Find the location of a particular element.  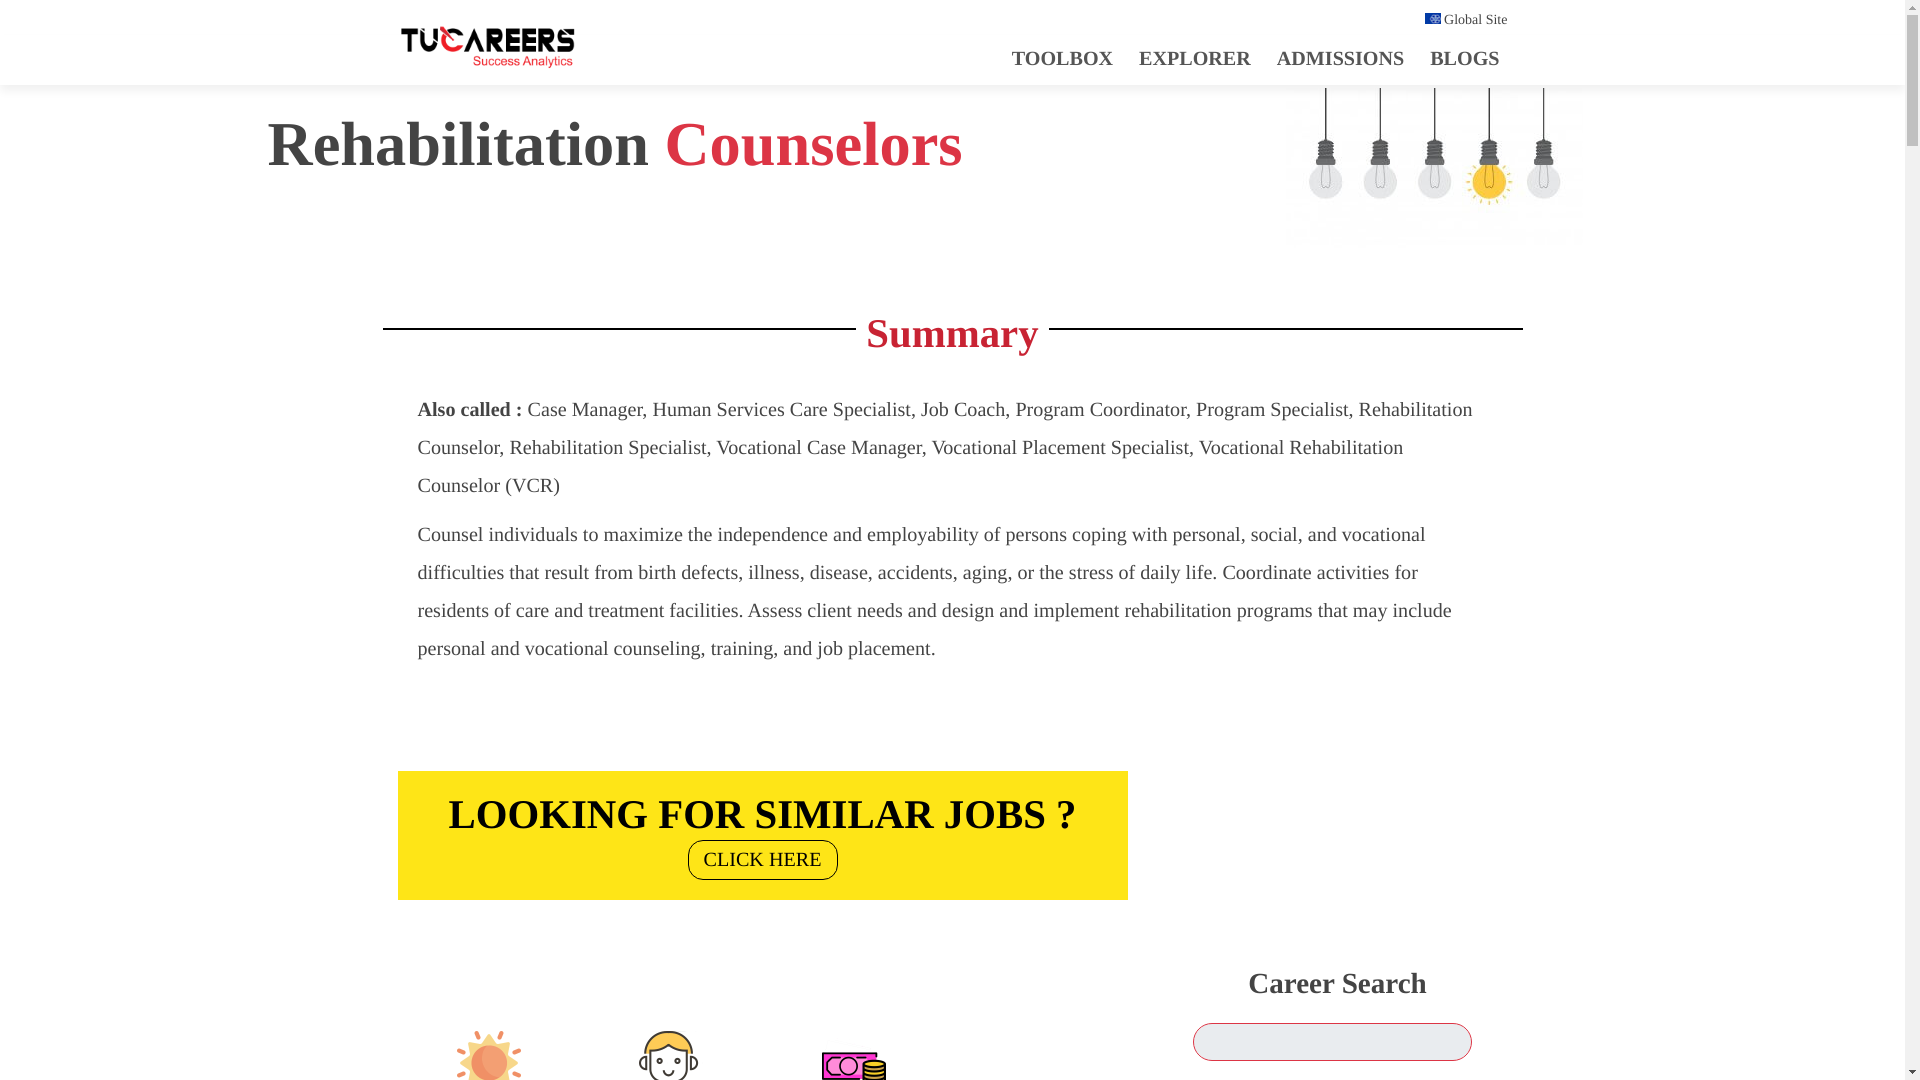

Embedded video for 21-1015.00-Rehabilitation Counselors is located at coordinates (1332, 820).